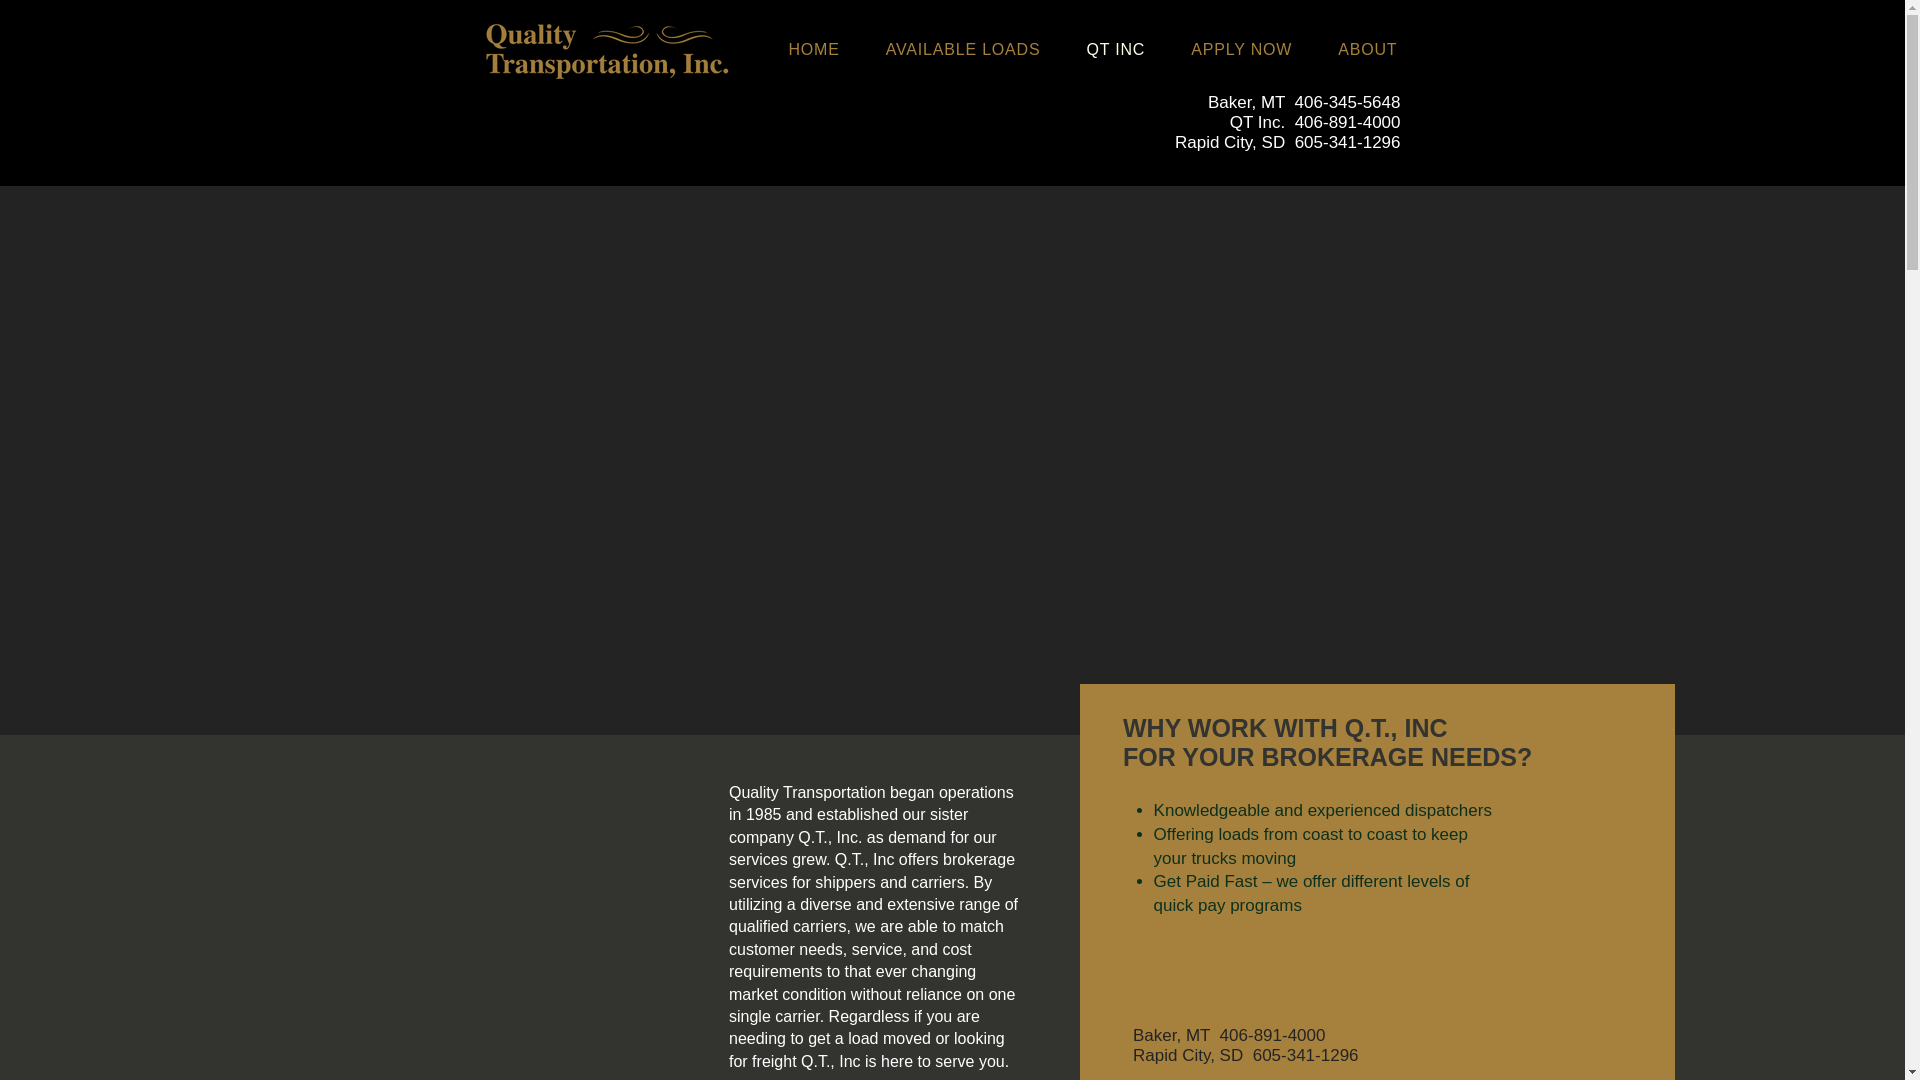  What do you see at coordinates (1272, 1036) in the screenshot?
I see `406-891-4000` at bounding box center [1272, 1036].